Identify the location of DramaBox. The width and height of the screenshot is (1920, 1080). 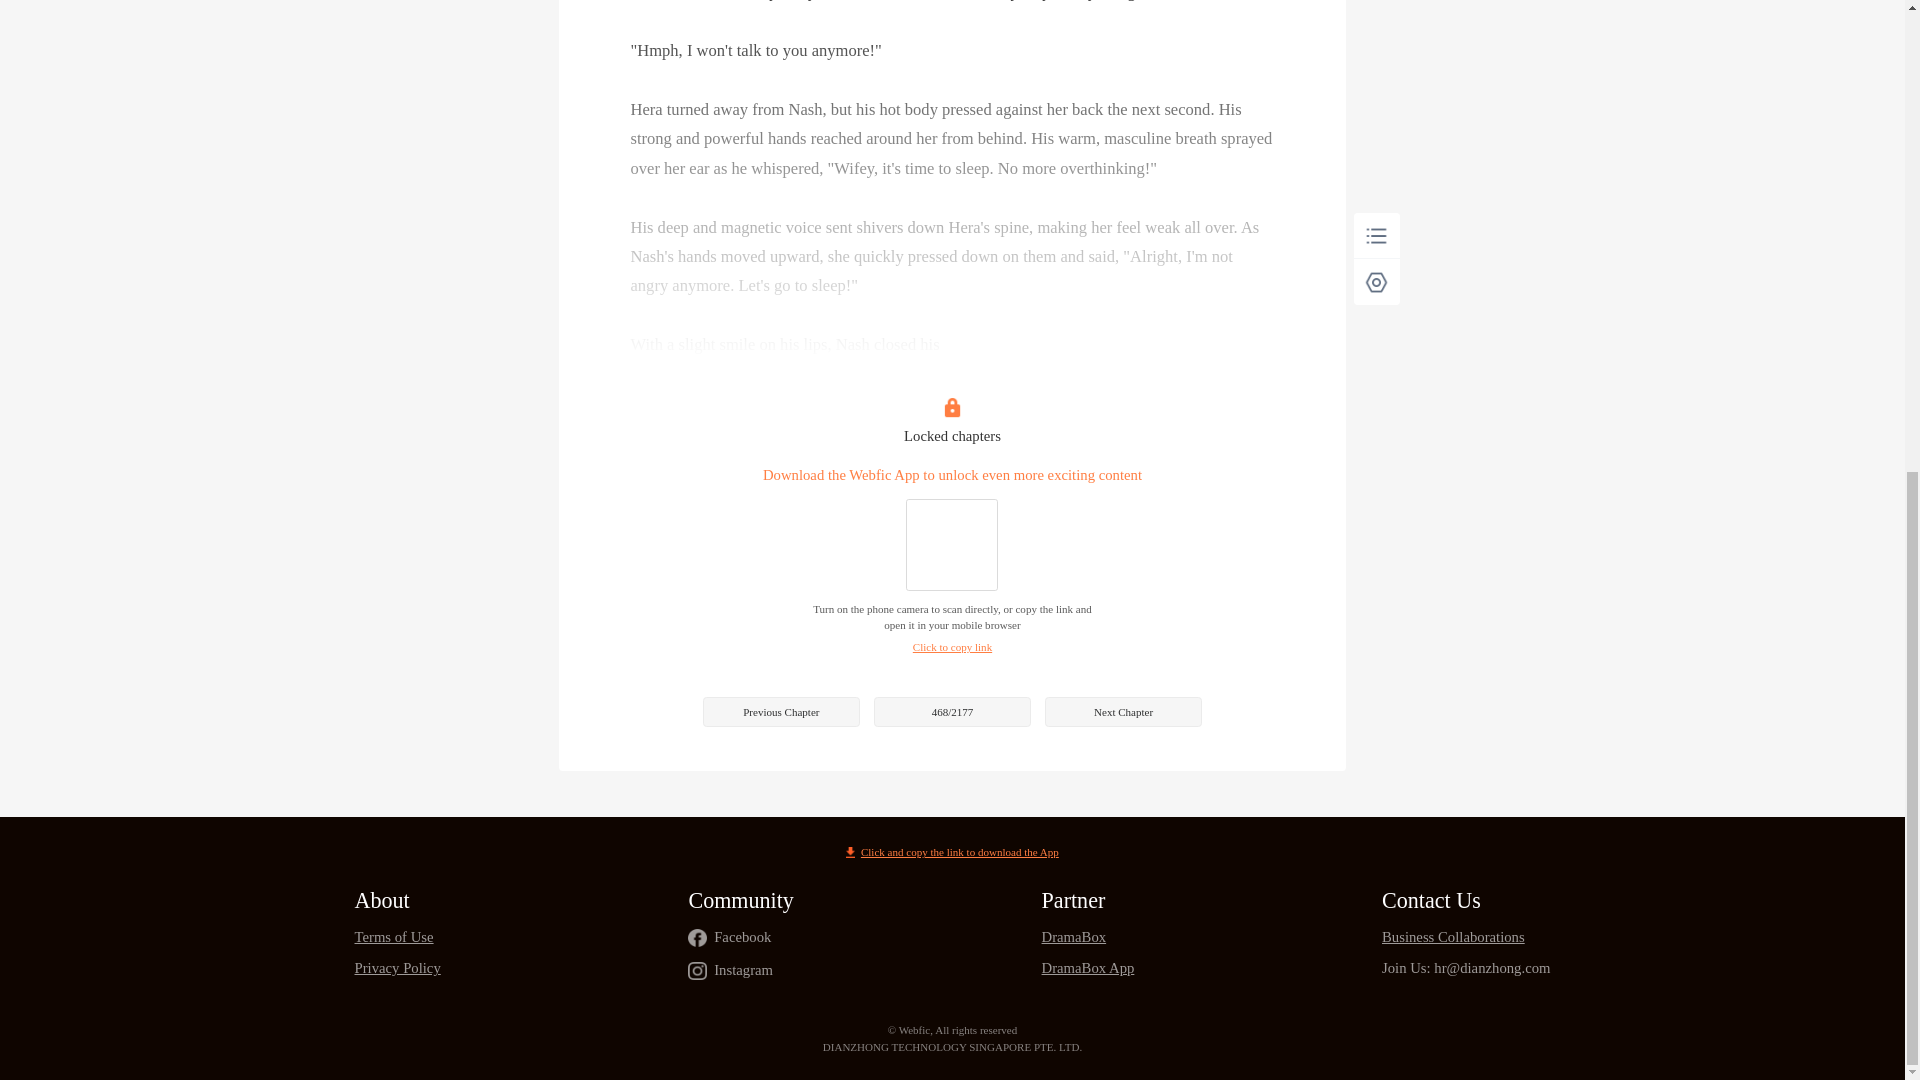
(1088, 937).